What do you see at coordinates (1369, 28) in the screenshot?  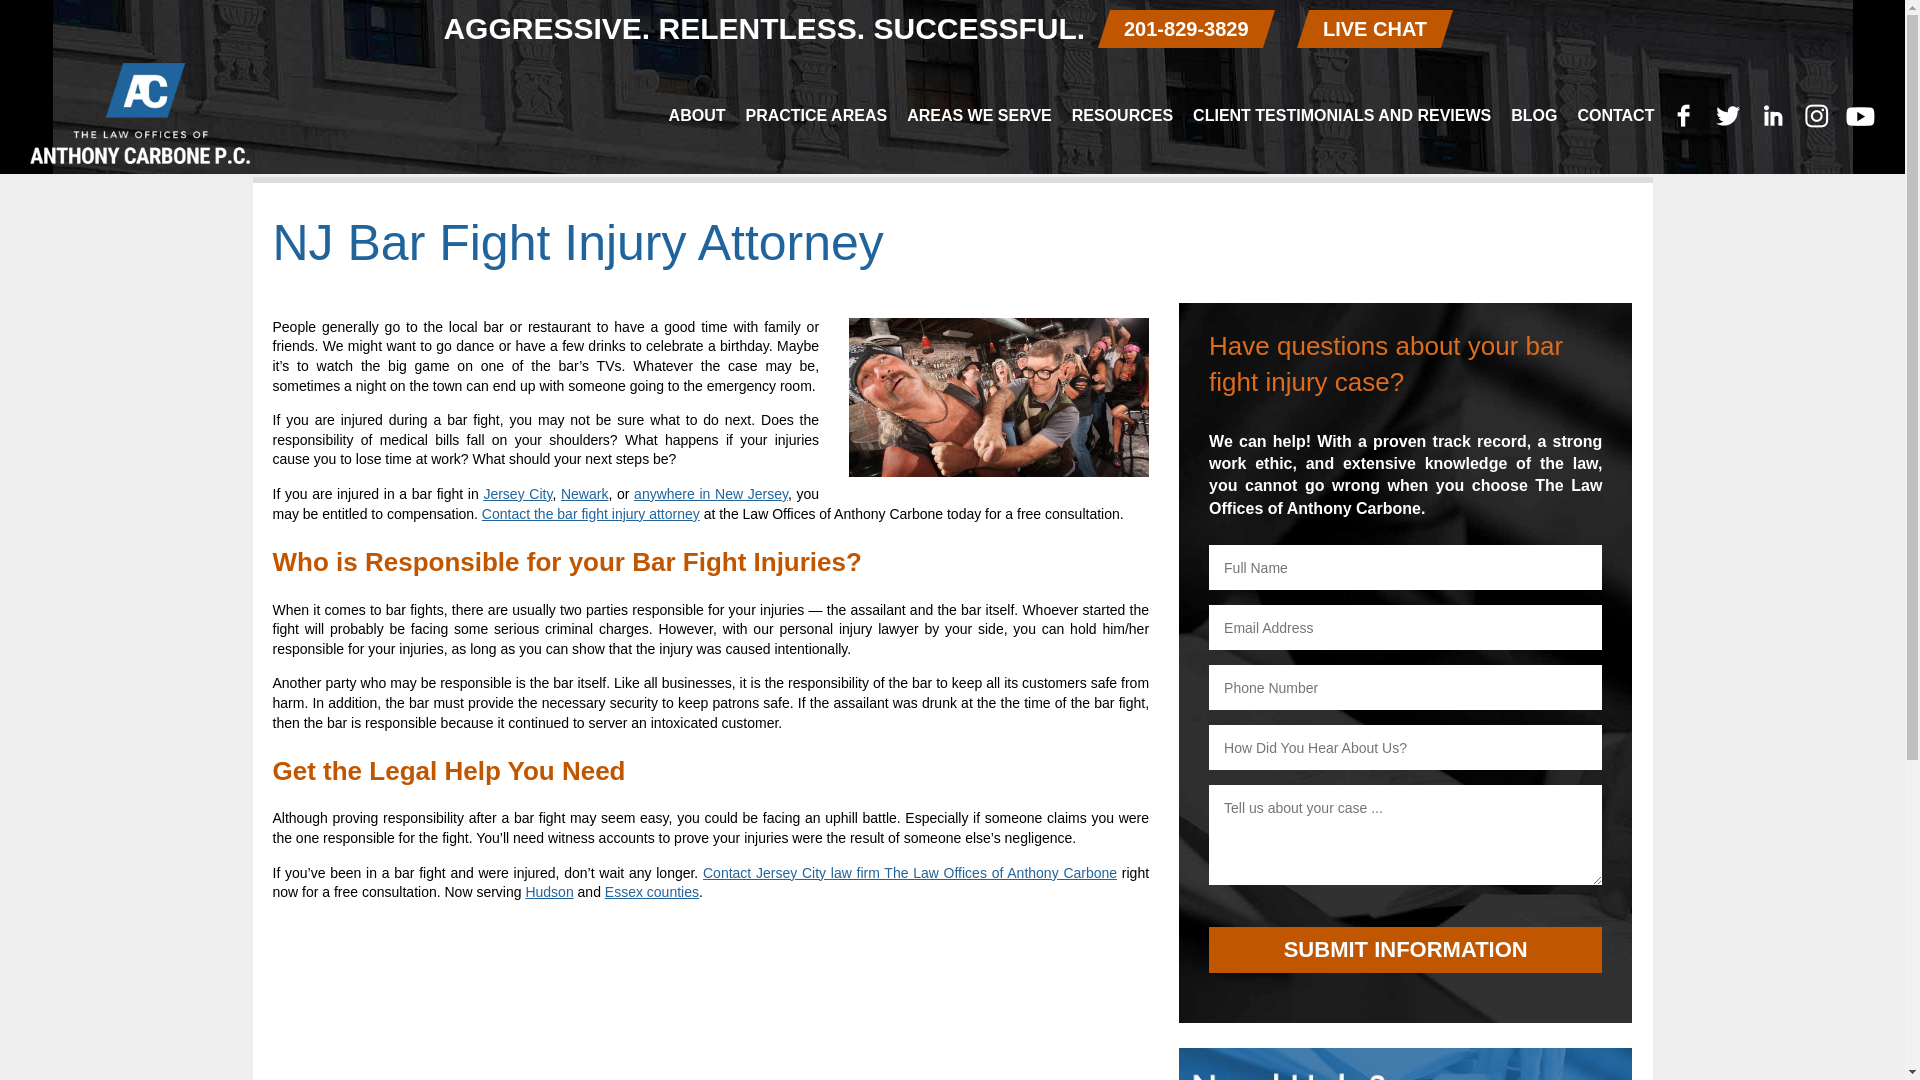 I see `LIVE CHAT` at bounding box center [1369, 28].